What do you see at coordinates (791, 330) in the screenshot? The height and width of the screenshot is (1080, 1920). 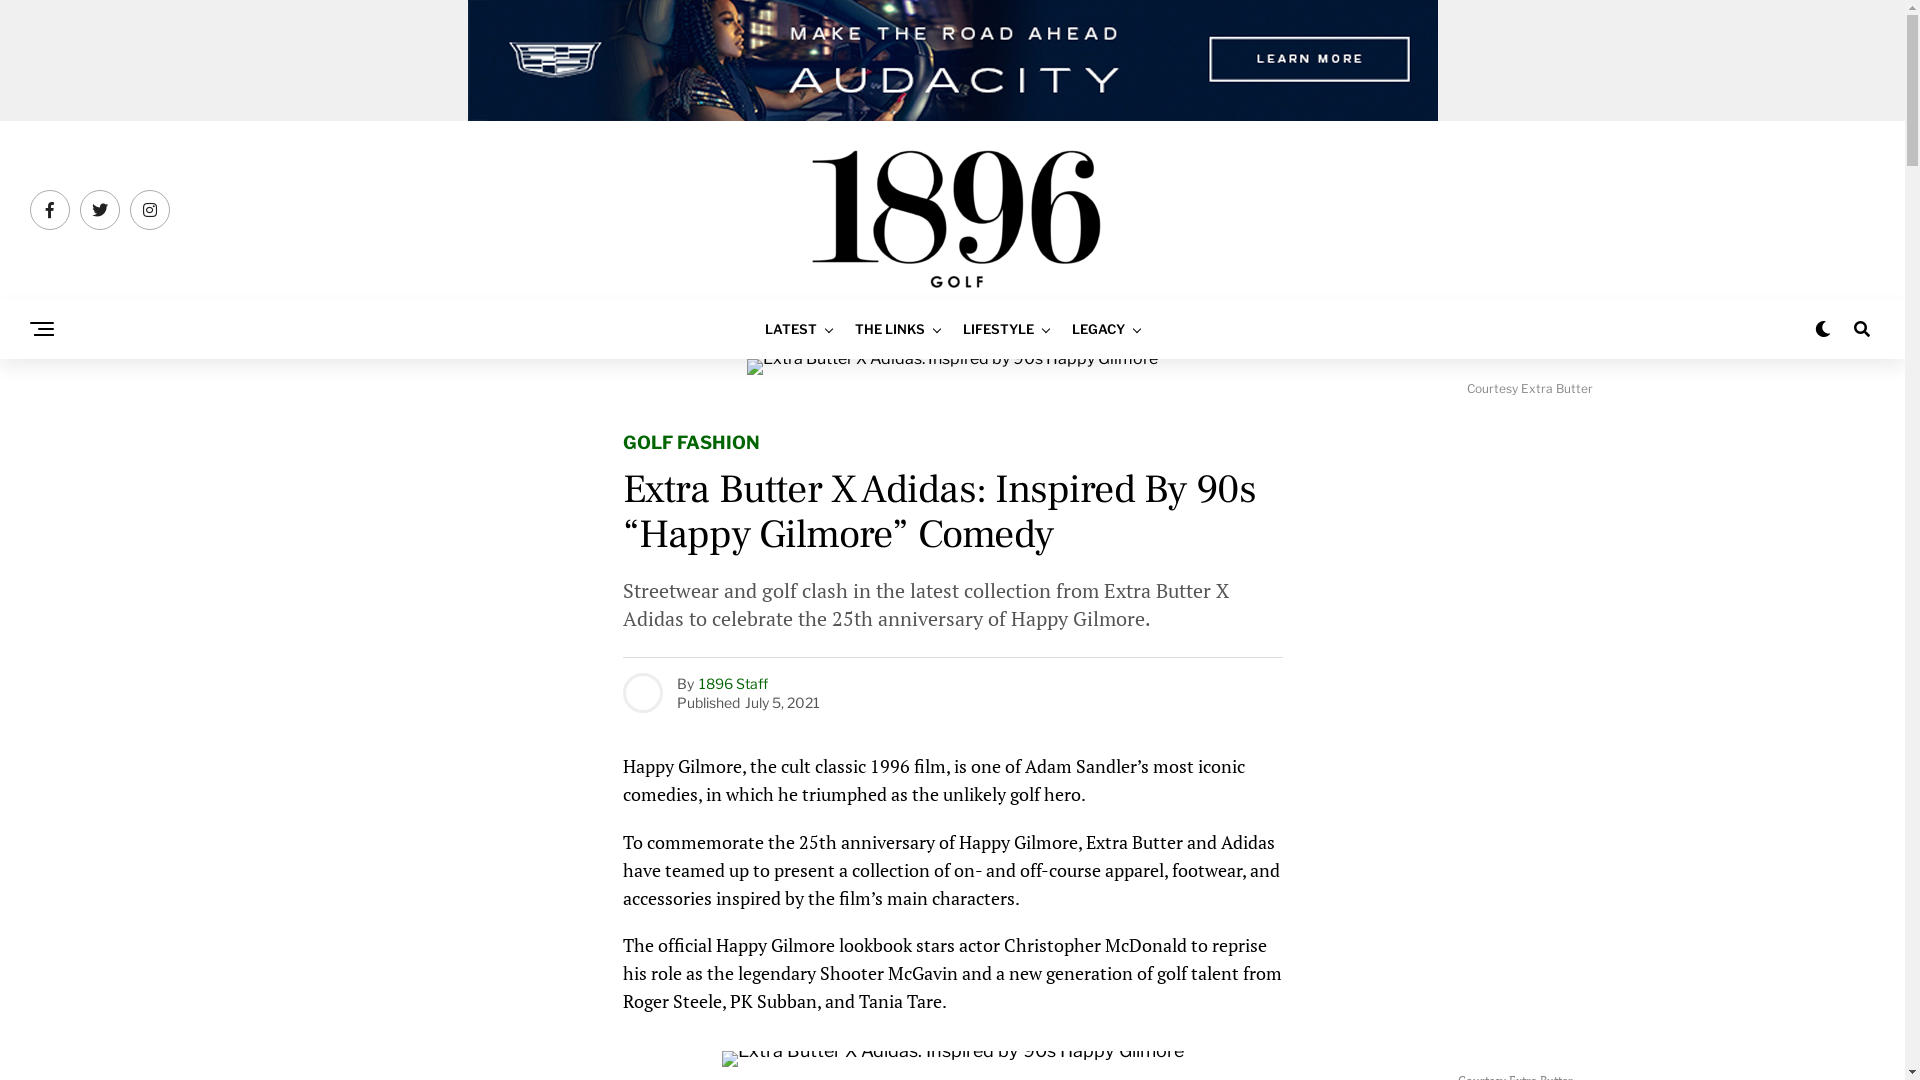 I see `LATEST` at bounding box center [791, 330].